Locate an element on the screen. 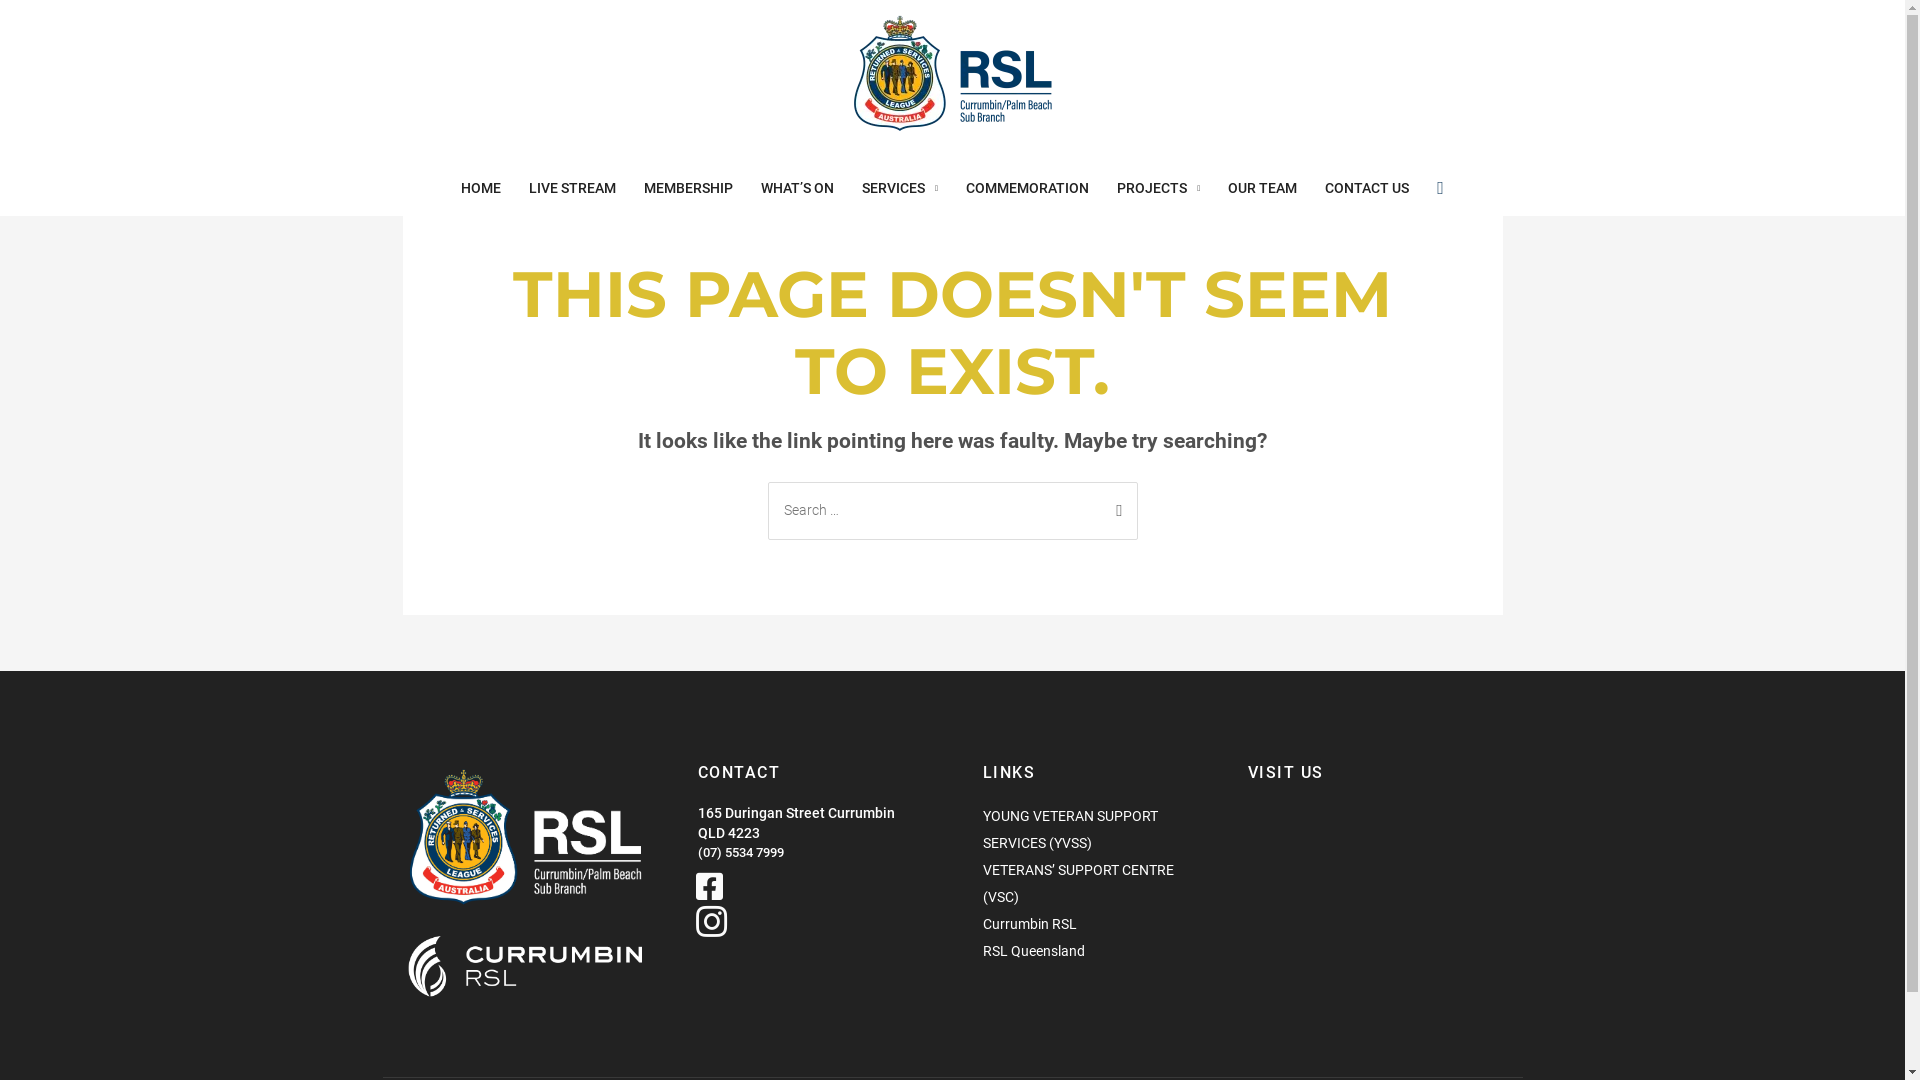 The image size is (1920, 1080). LIVE STREAM is located at coordinates (572, 188).